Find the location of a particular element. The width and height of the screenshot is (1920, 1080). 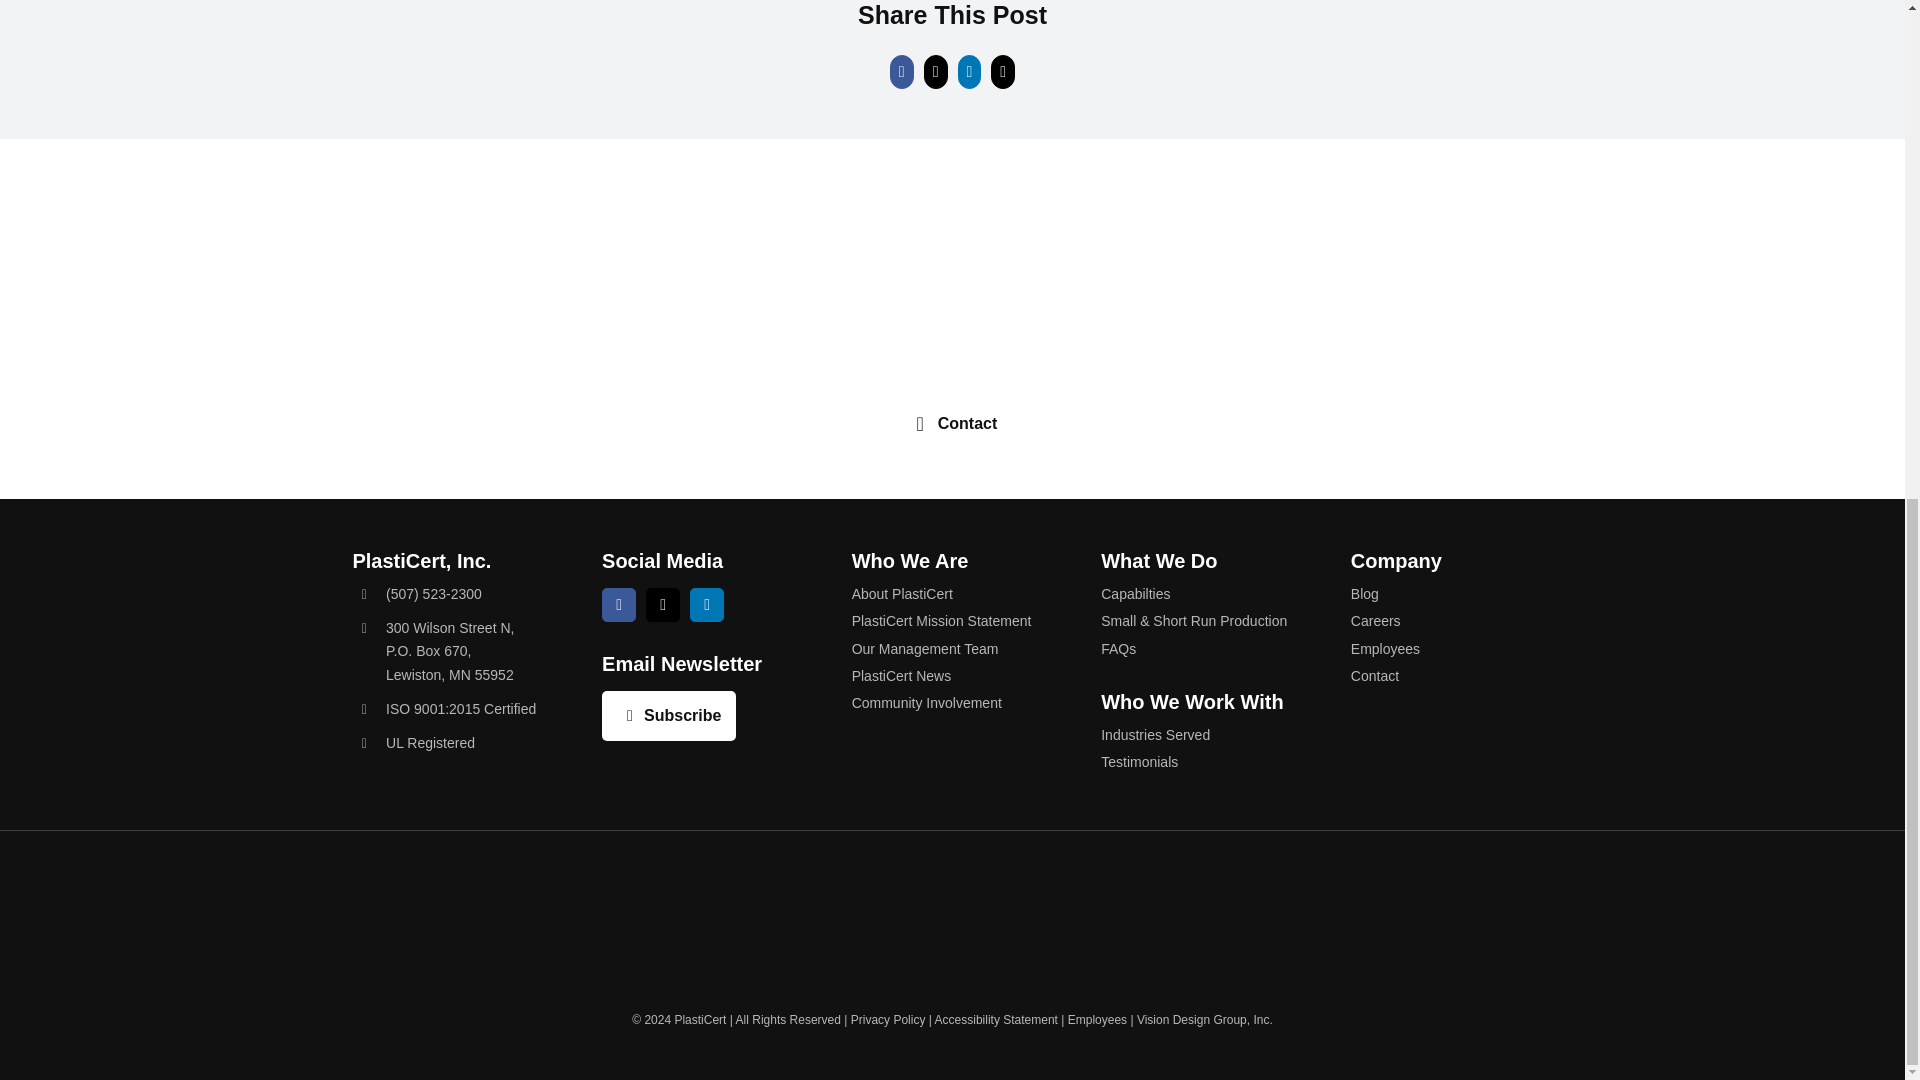

X is located at coordinates (706, 604).